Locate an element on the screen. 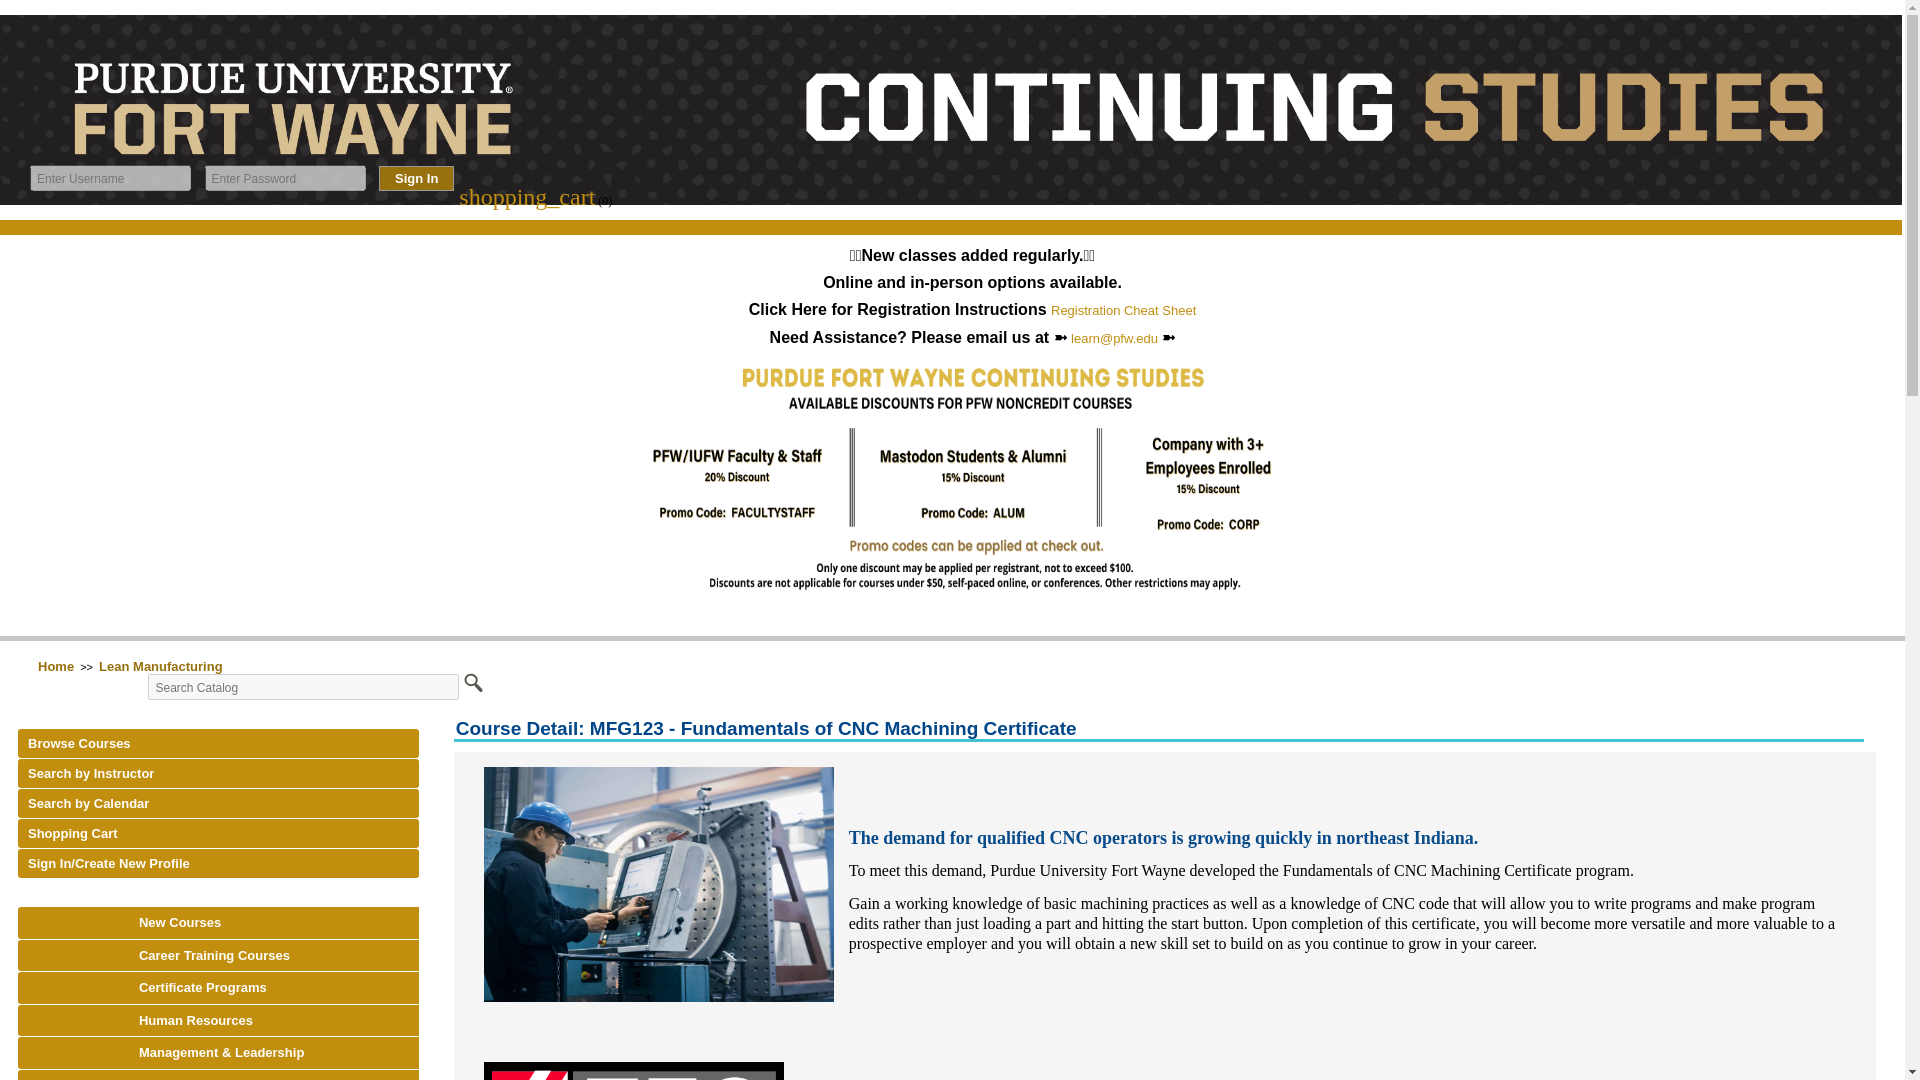 The width and height of the screenshot is (1920, 1080). Home is located at coordinates (55, 666).